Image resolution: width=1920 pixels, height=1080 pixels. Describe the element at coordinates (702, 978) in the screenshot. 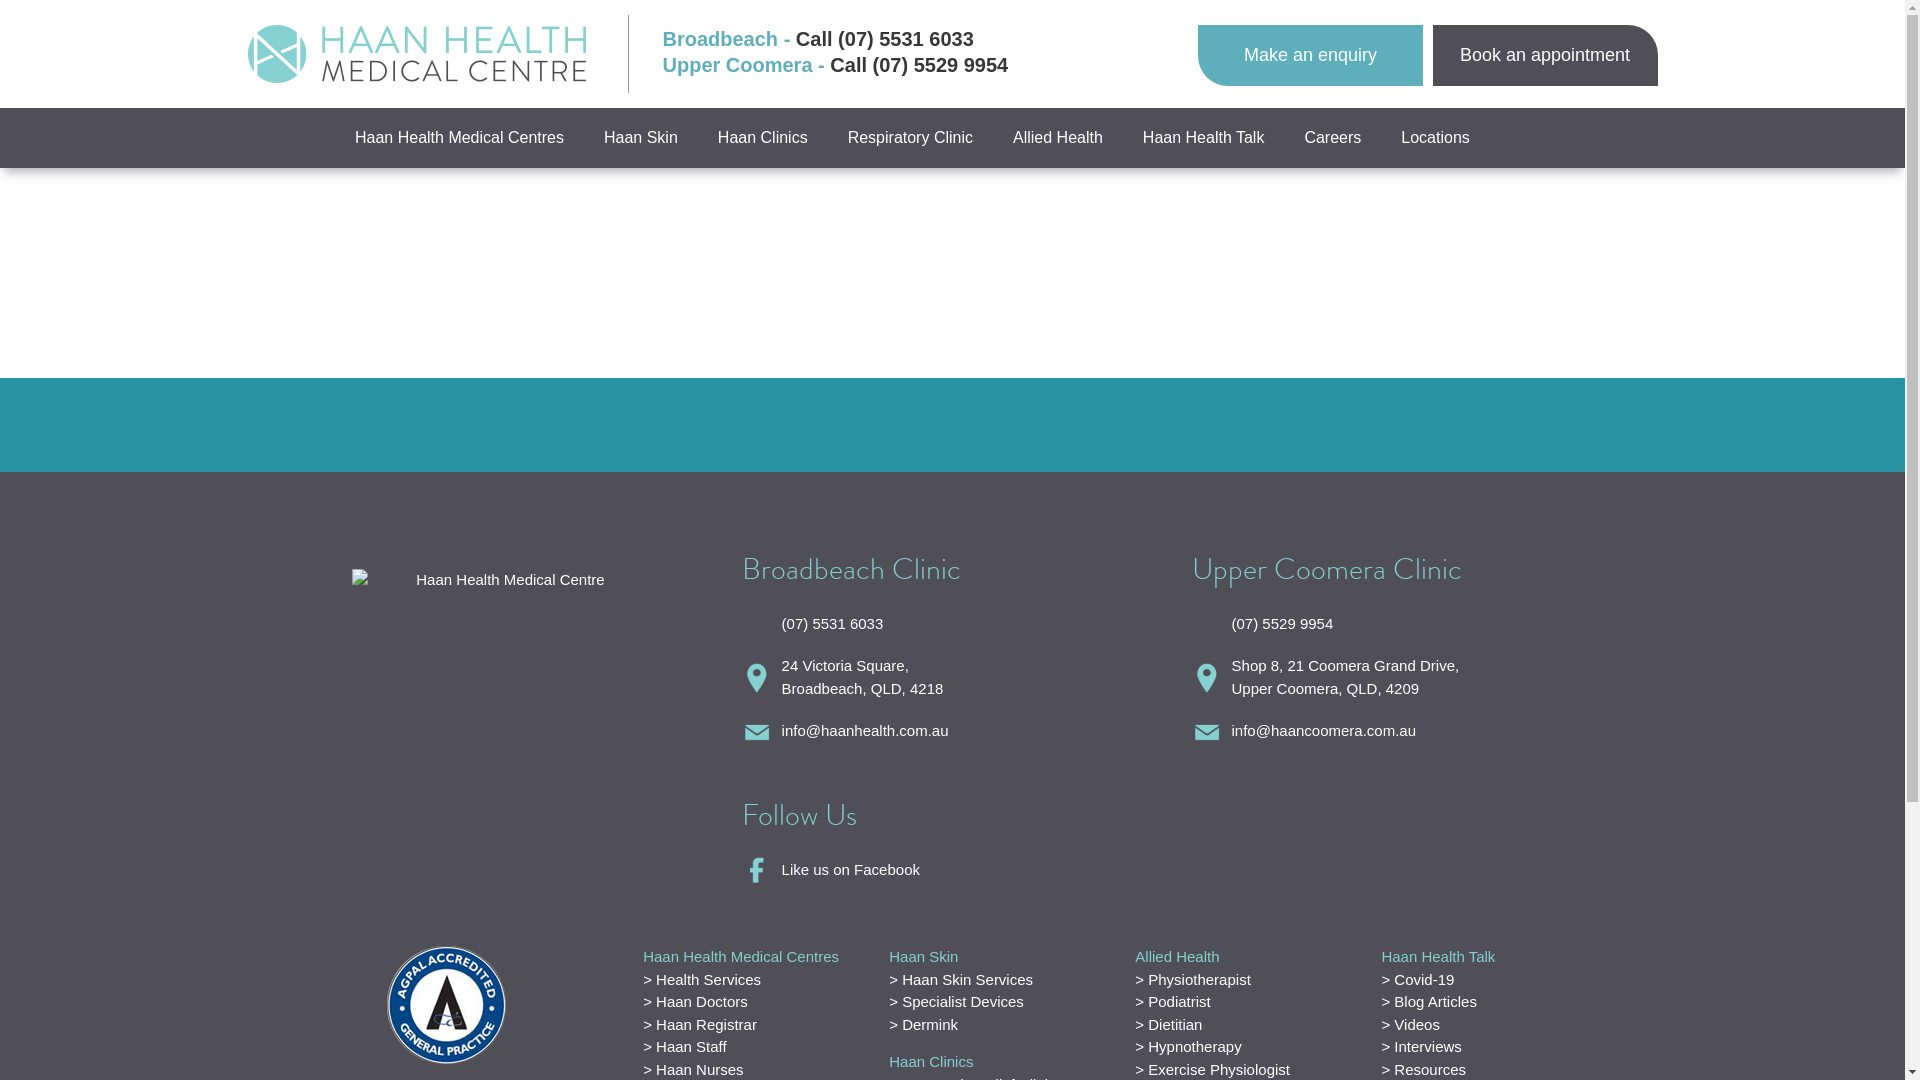

I see `Health Services` at that location.